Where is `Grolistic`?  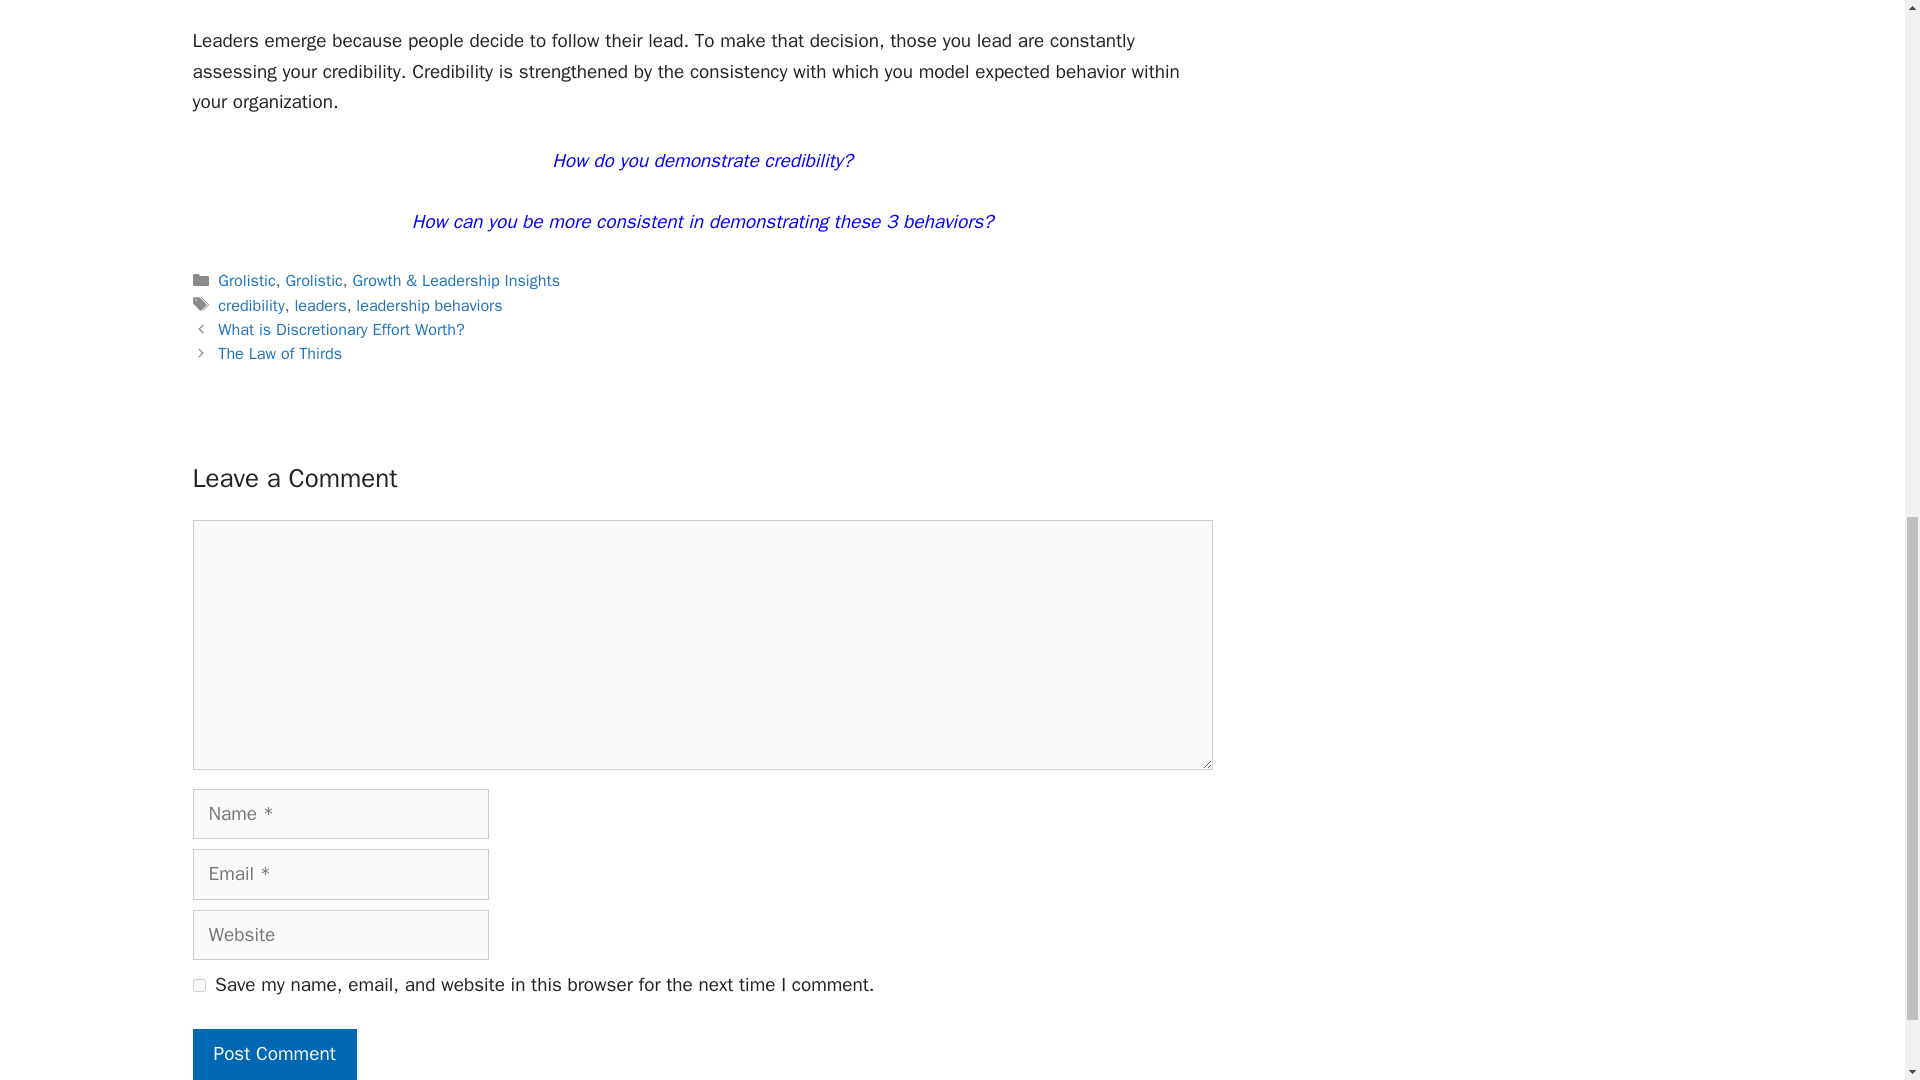
Grolistic is located at coordinates (246, 280).